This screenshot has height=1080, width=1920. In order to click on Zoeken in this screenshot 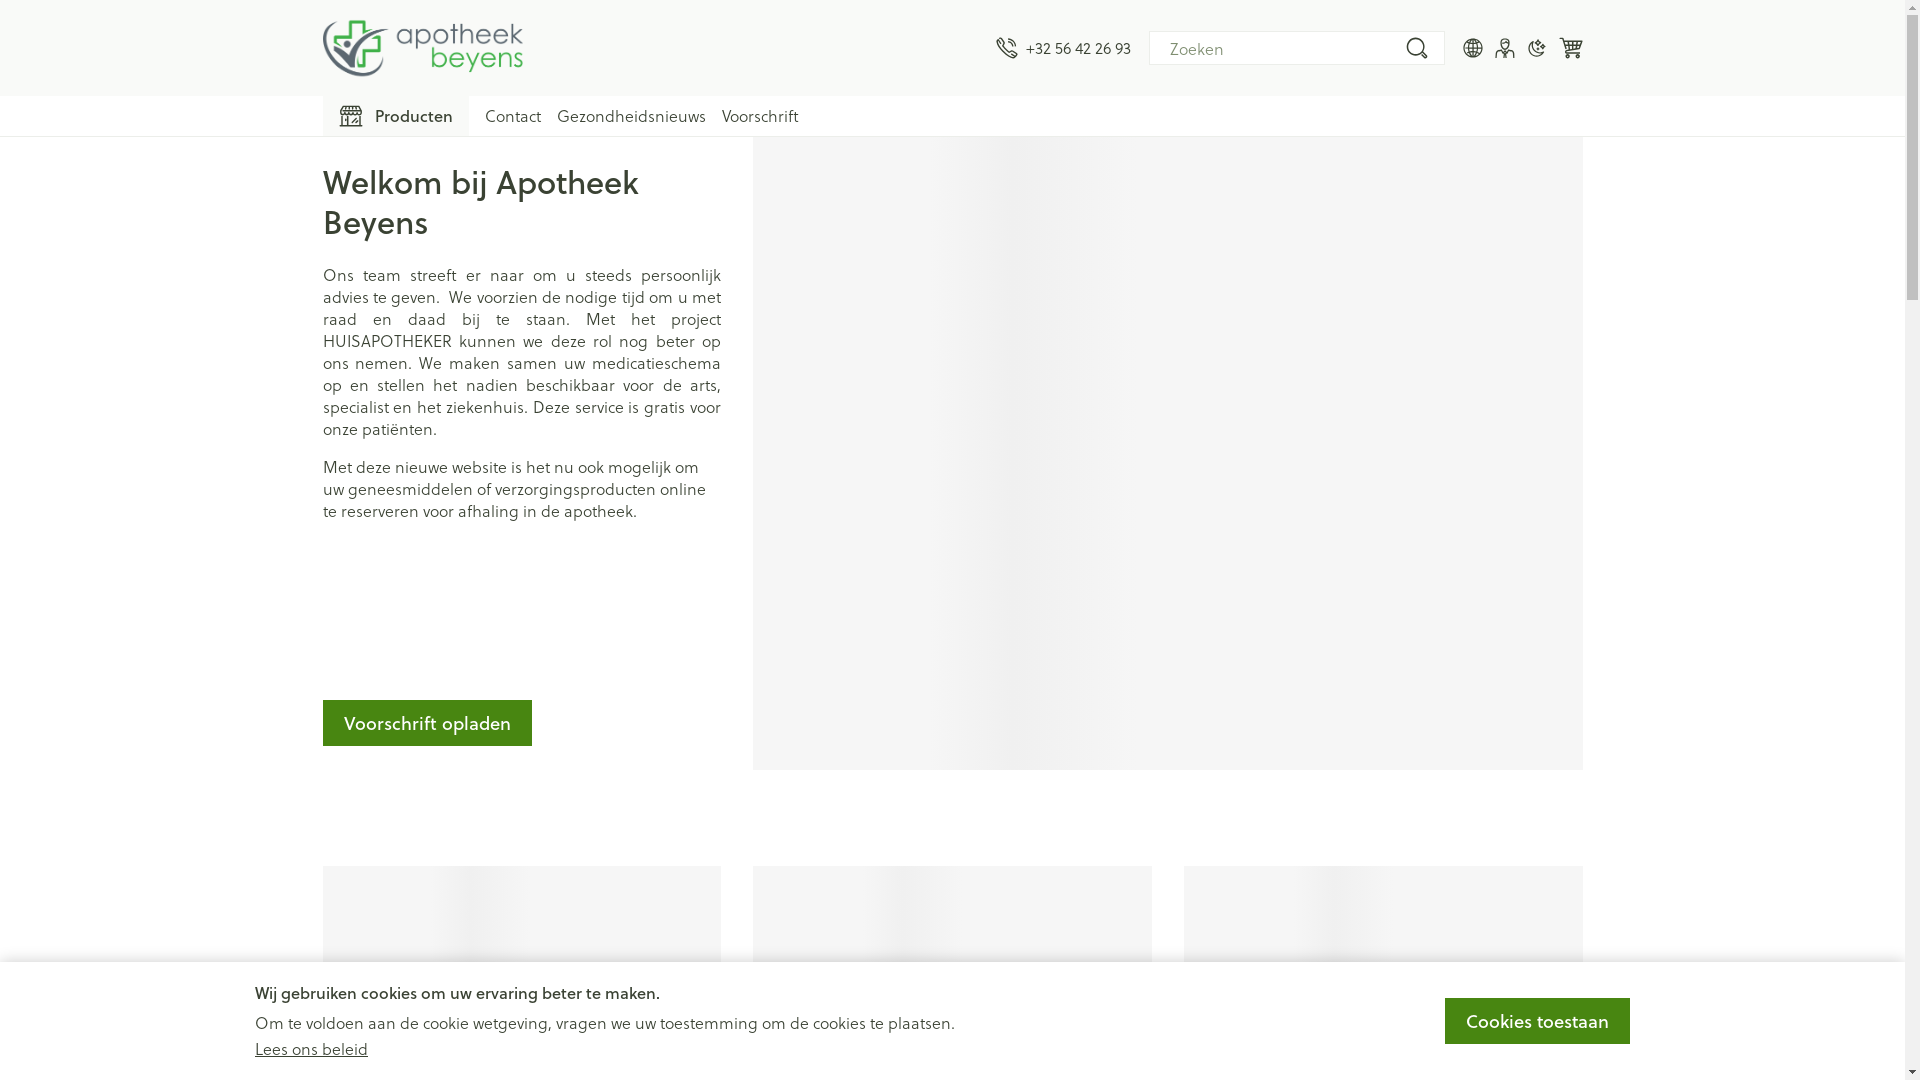, I will do `click(1416, 48)`.